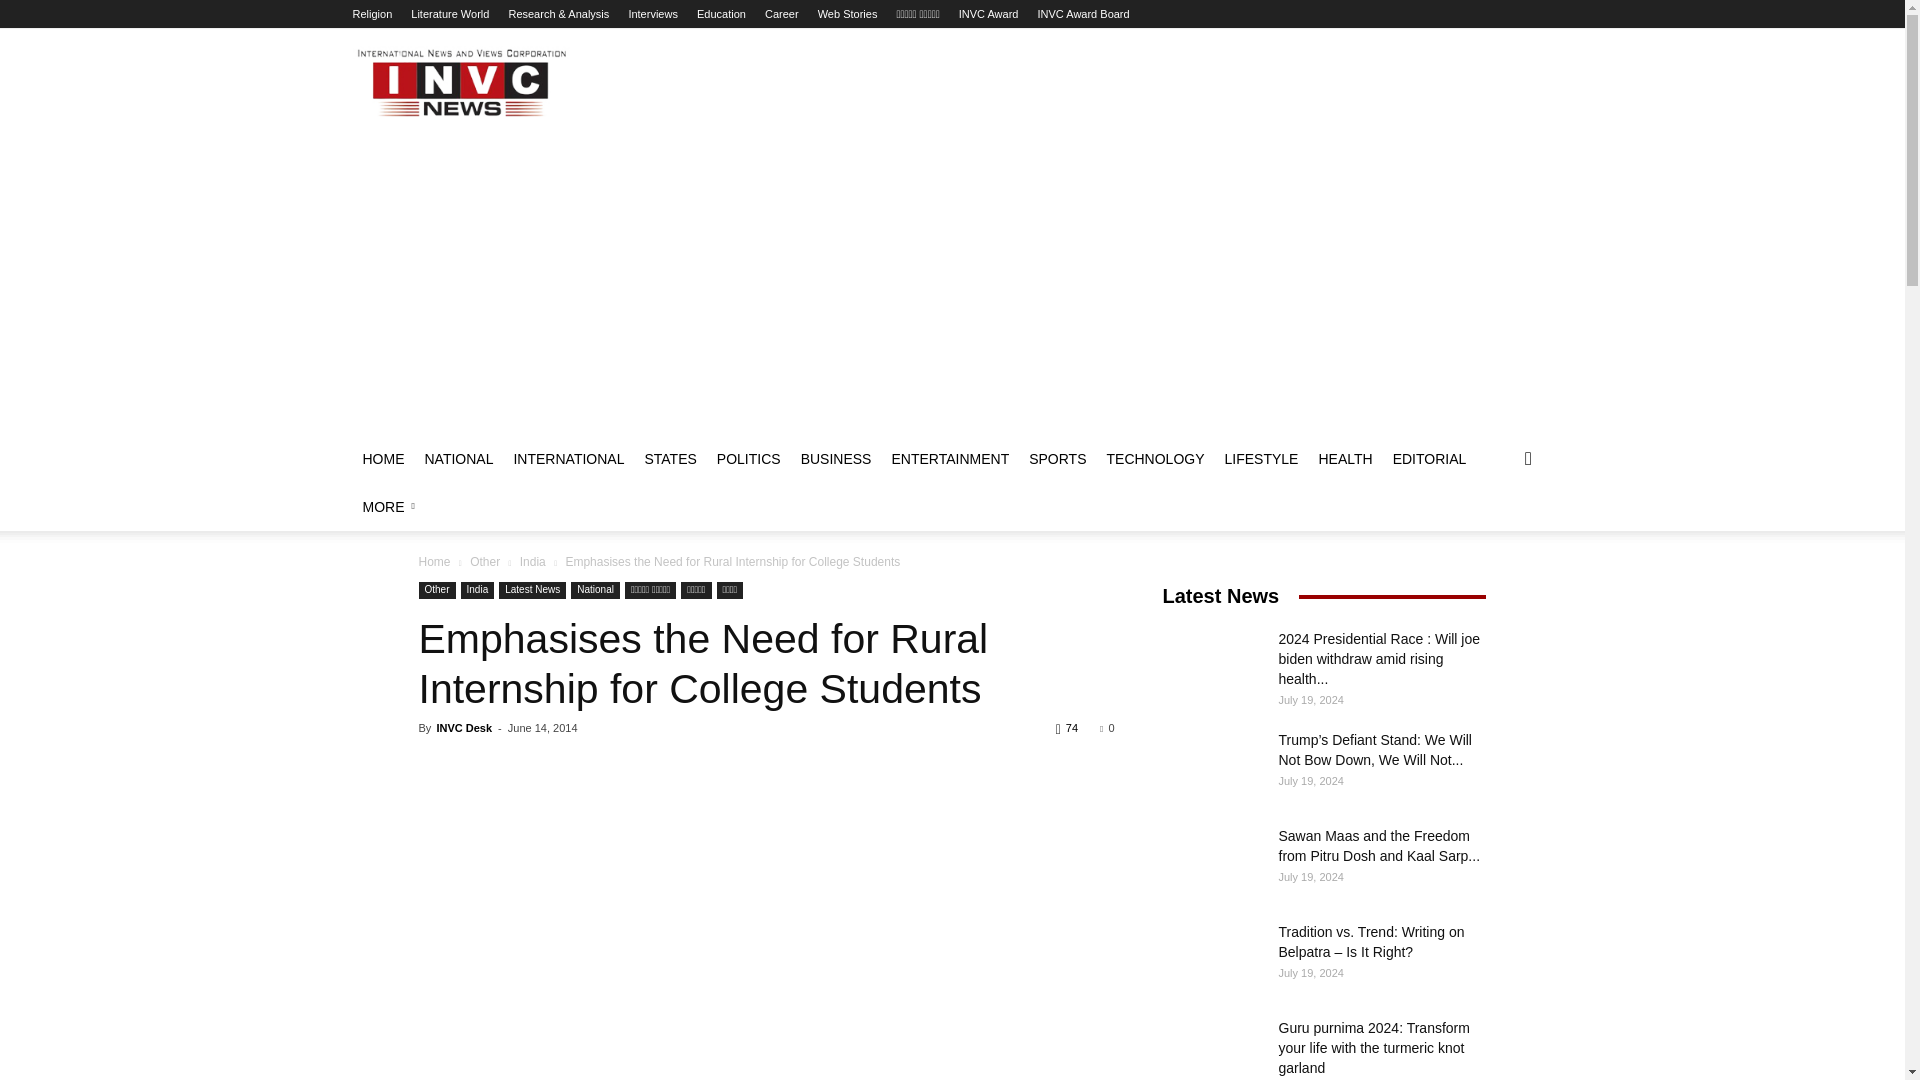  I want to click on INVC Award, so click(988, 14).